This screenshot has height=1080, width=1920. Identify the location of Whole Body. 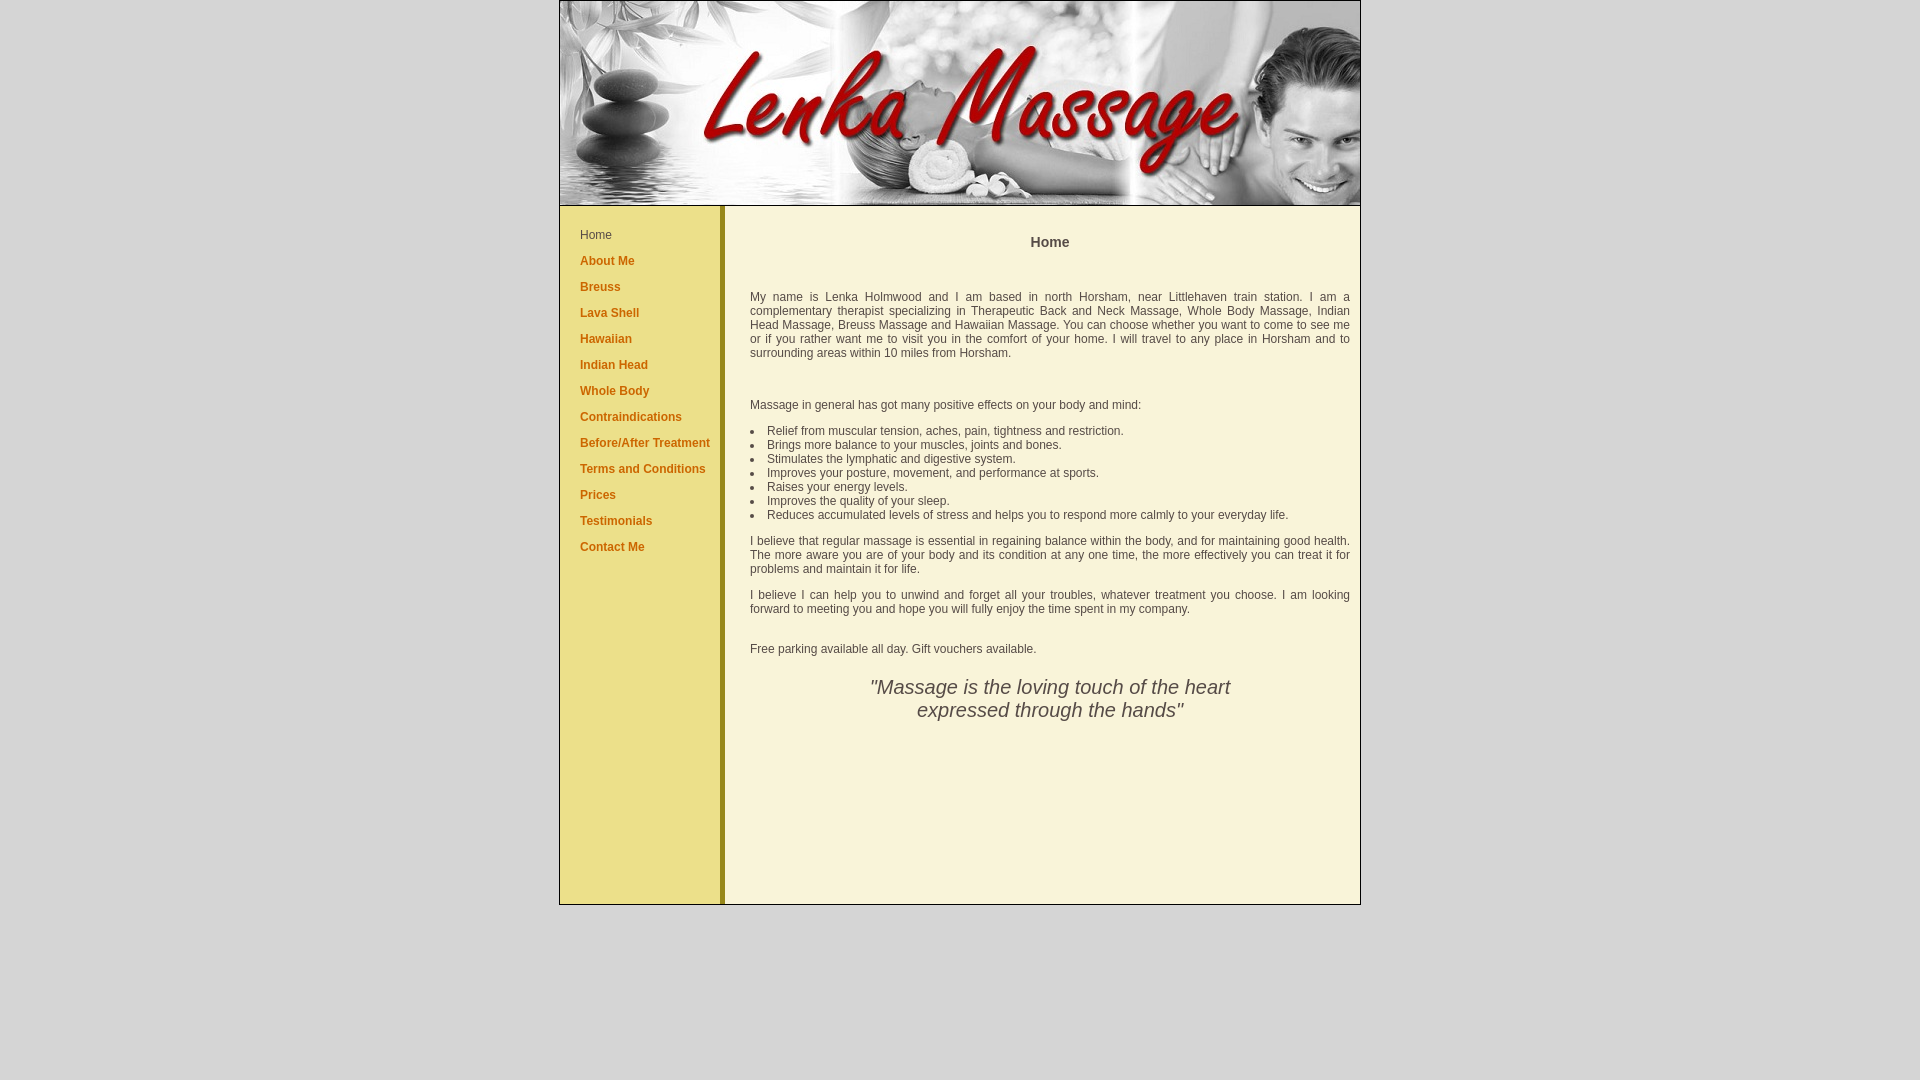
(614, 391).